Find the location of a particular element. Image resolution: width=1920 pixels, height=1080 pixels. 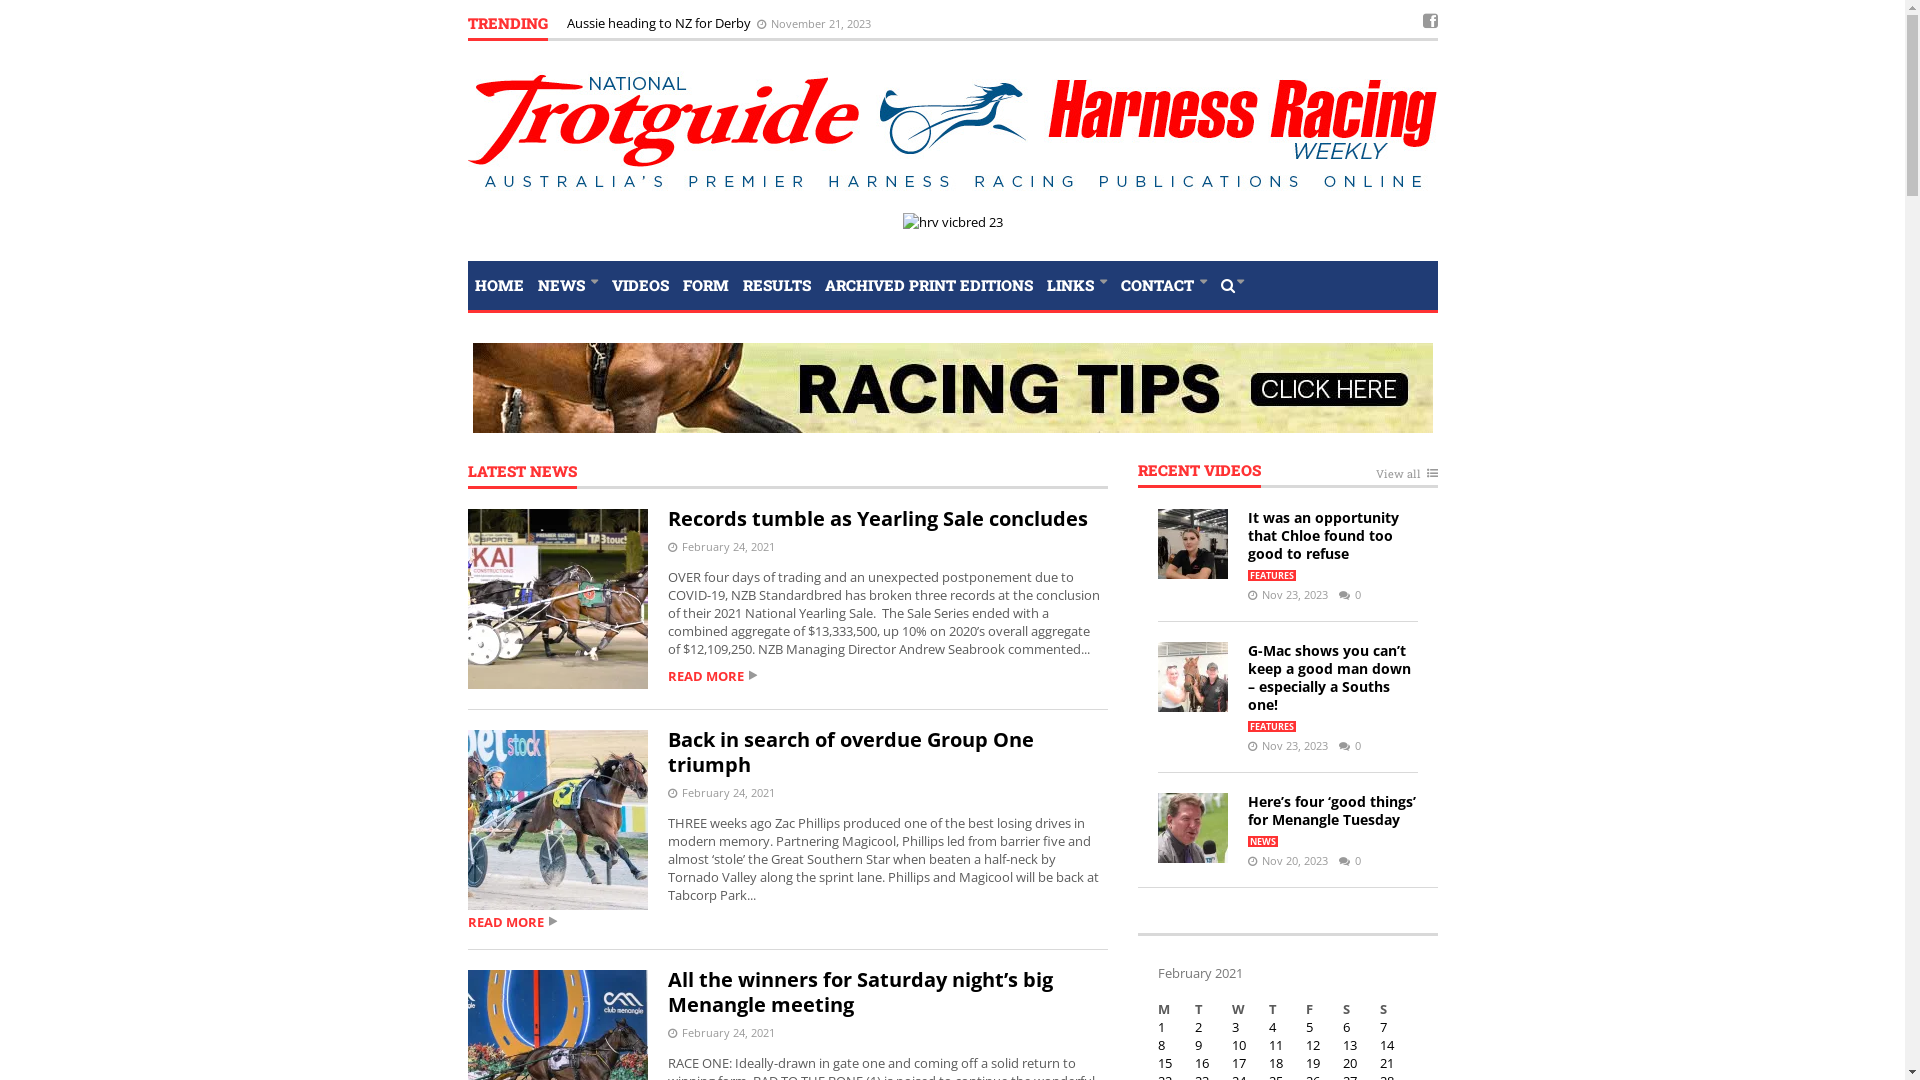

15 is located at coordinates (1165, 1063).